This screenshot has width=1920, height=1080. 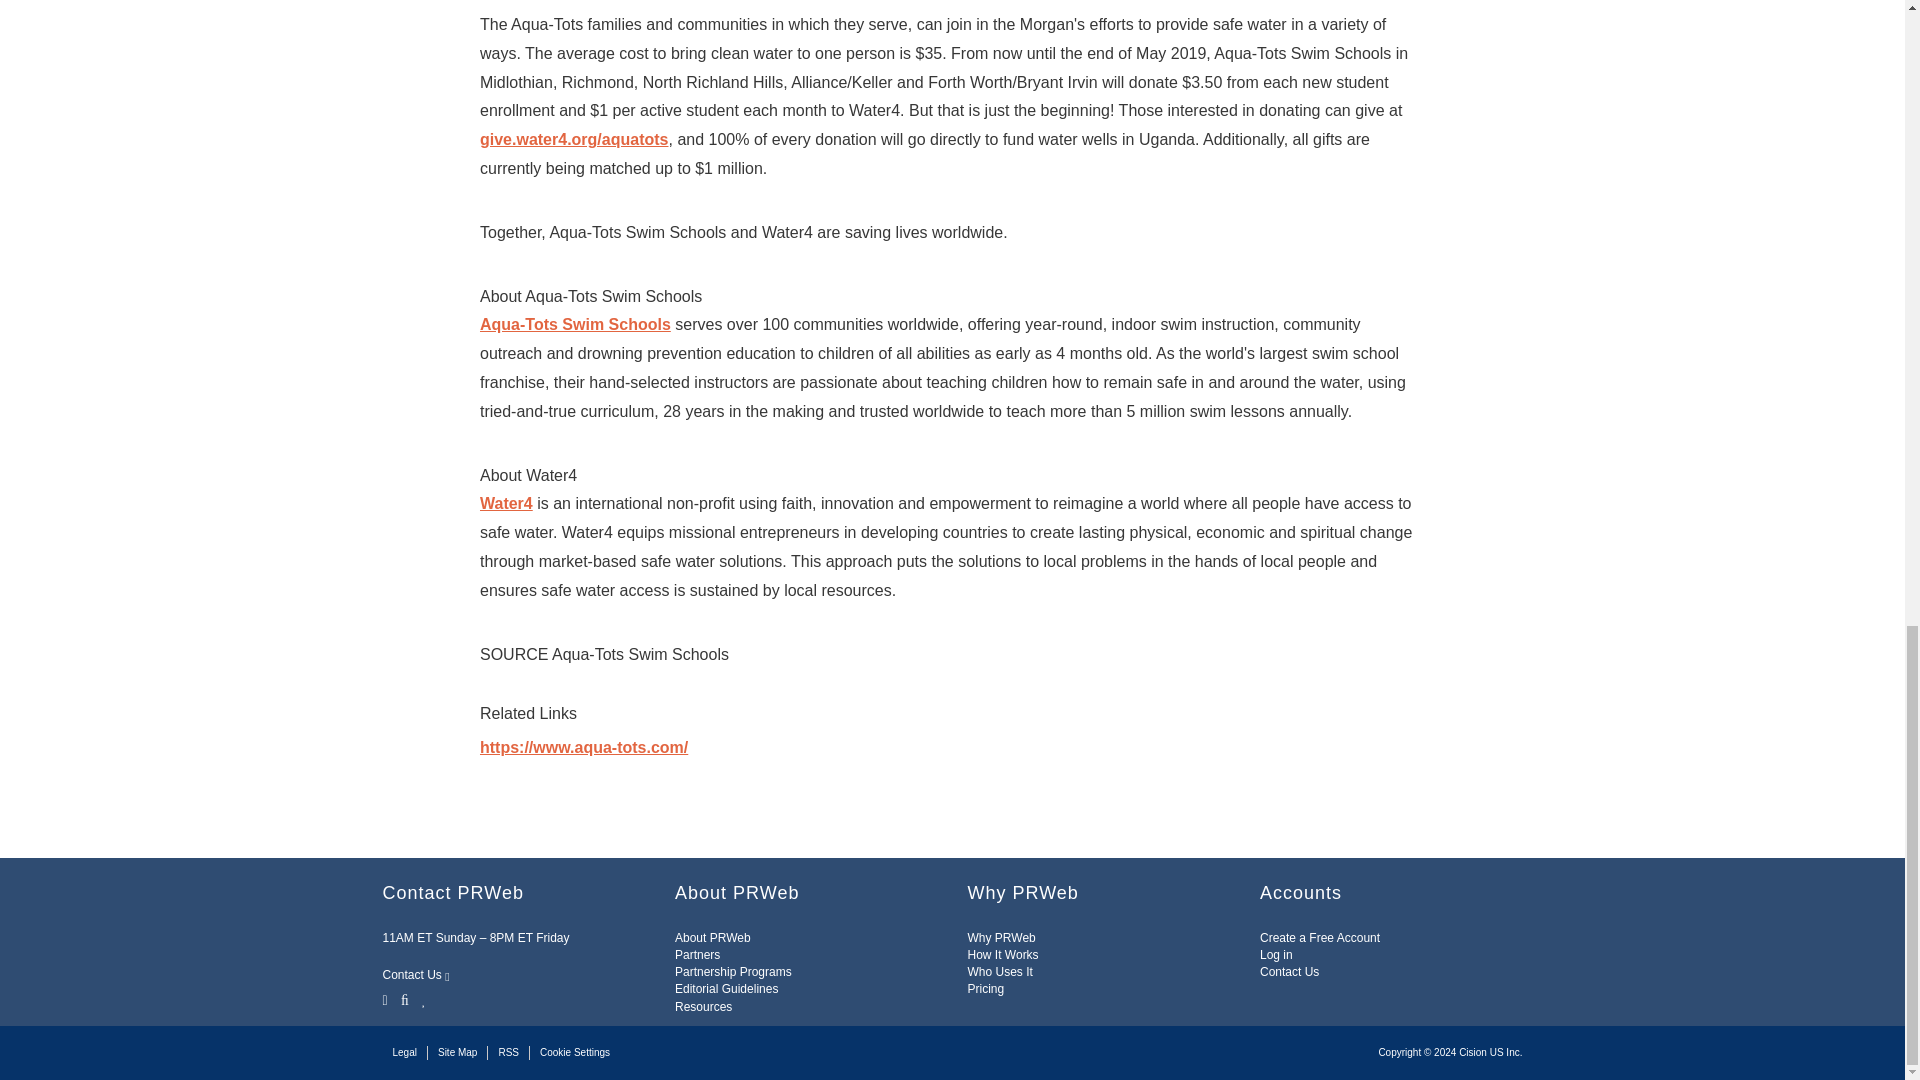 I want to click on Editorial Guidelines, so click(x=726, y=988).